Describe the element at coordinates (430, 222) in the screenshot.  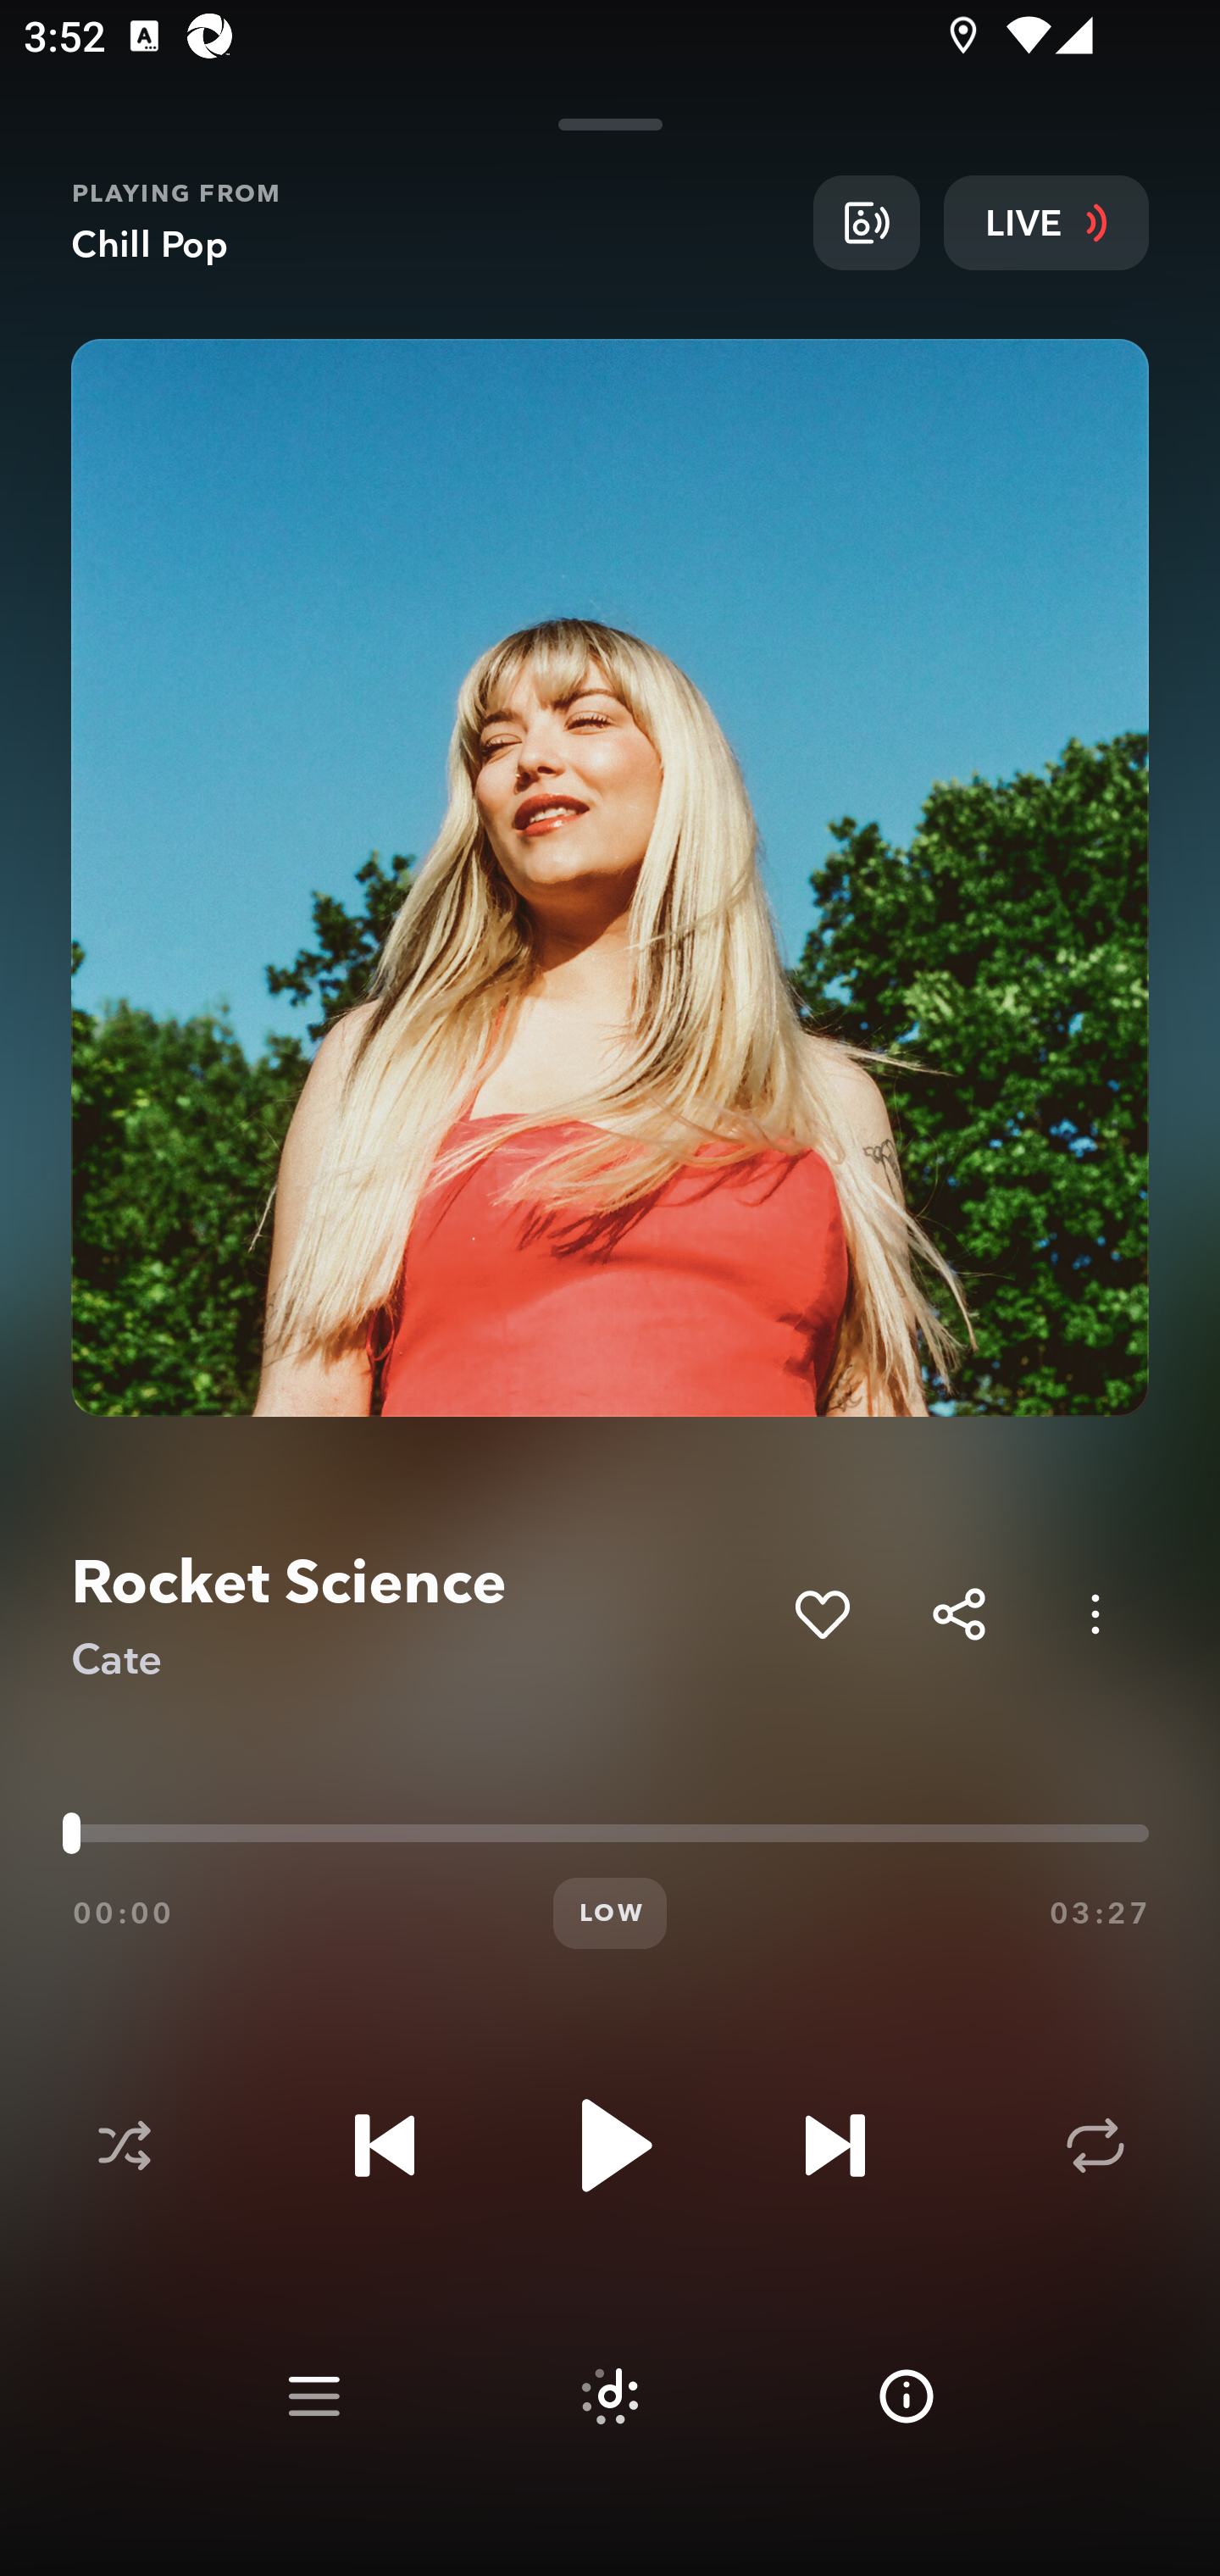
I see `PLAYING FROM Chill Pop` at that location.